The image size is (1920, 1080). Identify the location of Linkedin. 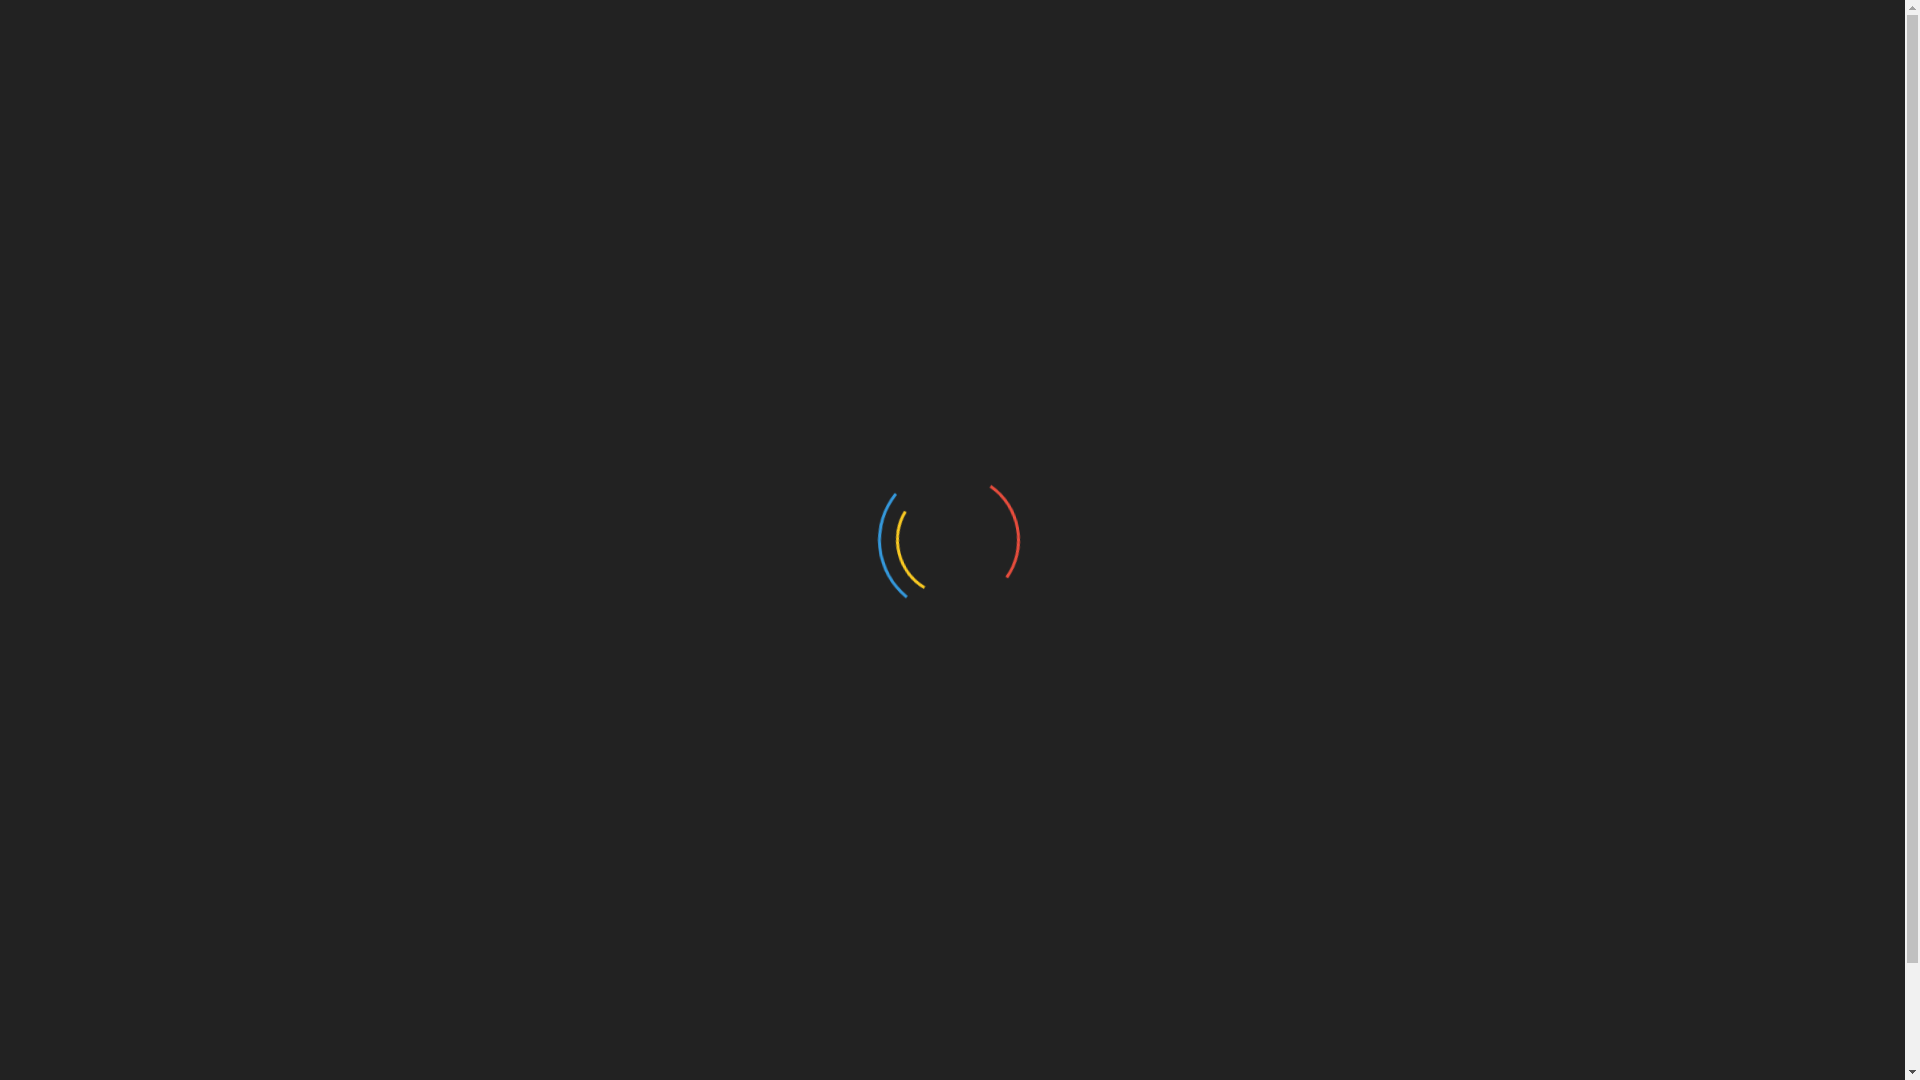
(628, 954).